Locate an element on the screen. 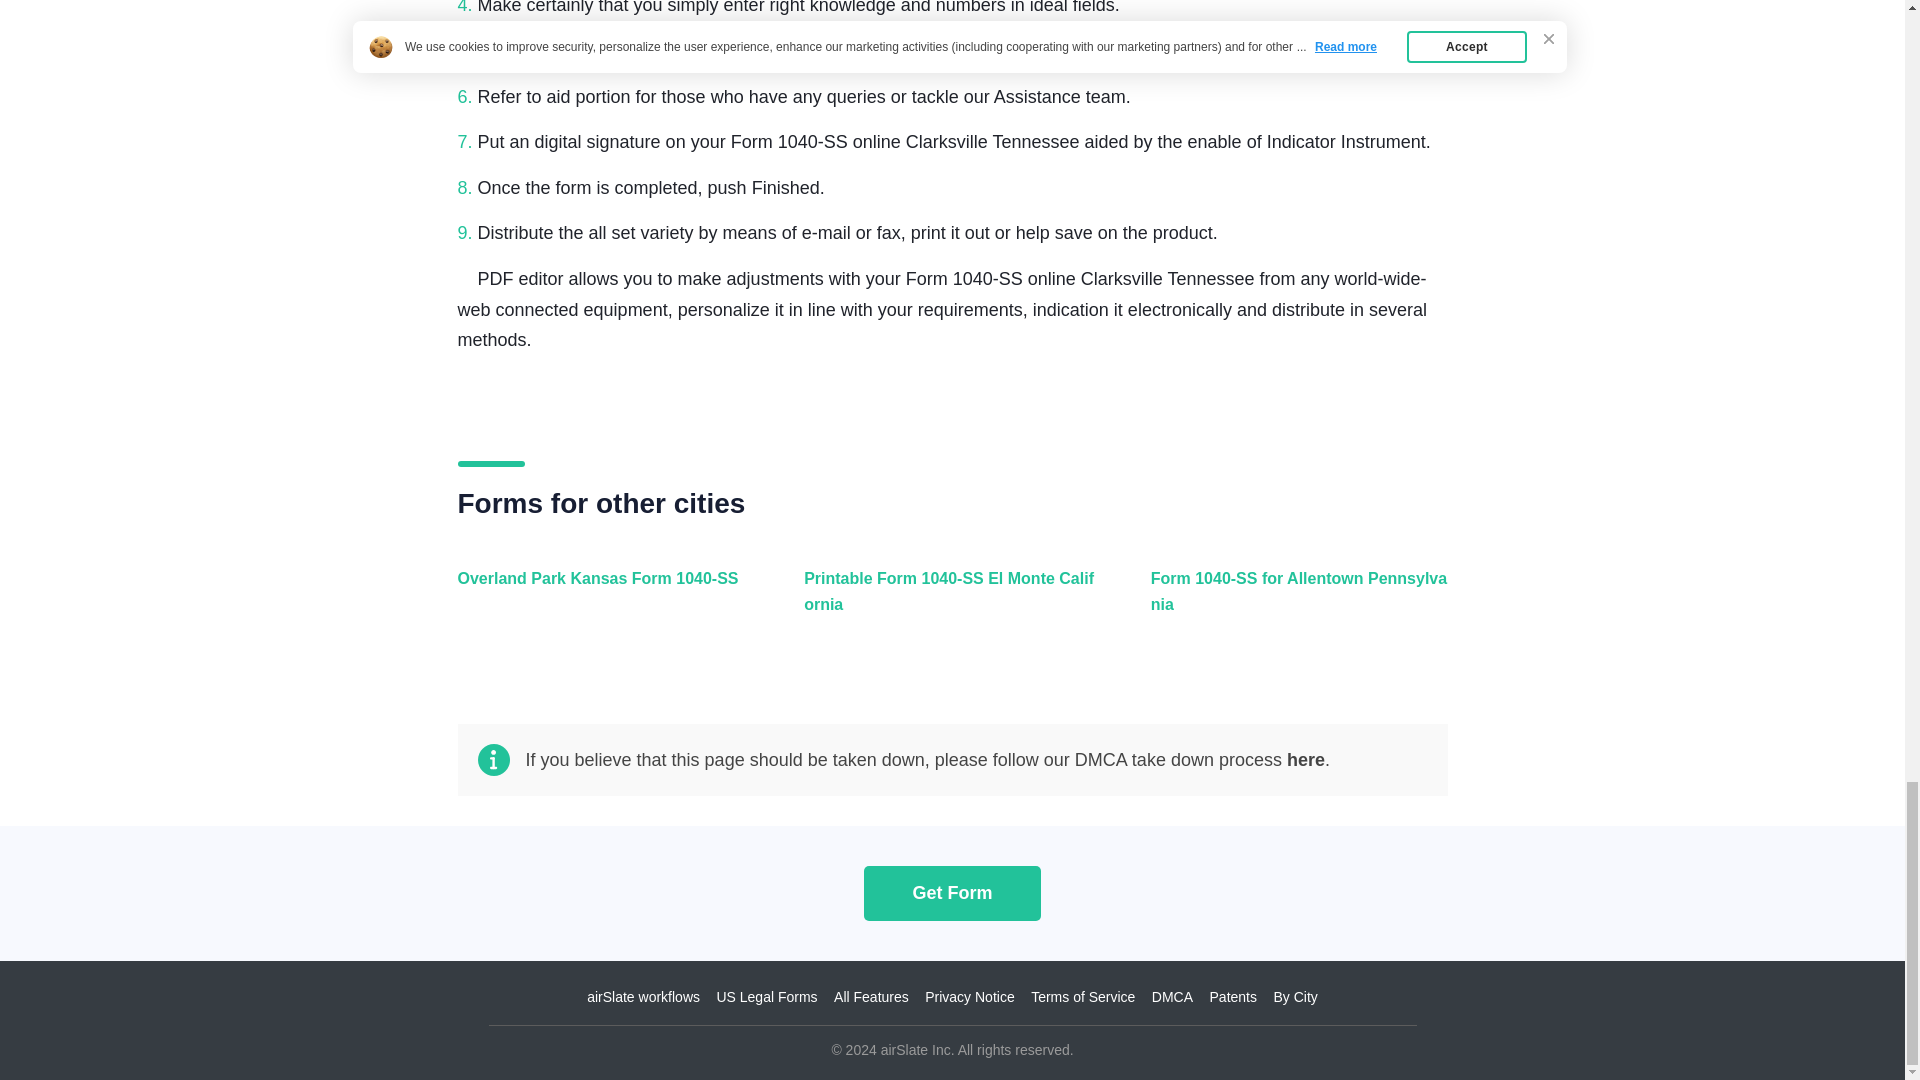 The width and height of the screenshot is (1920, 1080). Form 1040-SS for Allentown Pennsylvania is located at coordinates (1294, 602).